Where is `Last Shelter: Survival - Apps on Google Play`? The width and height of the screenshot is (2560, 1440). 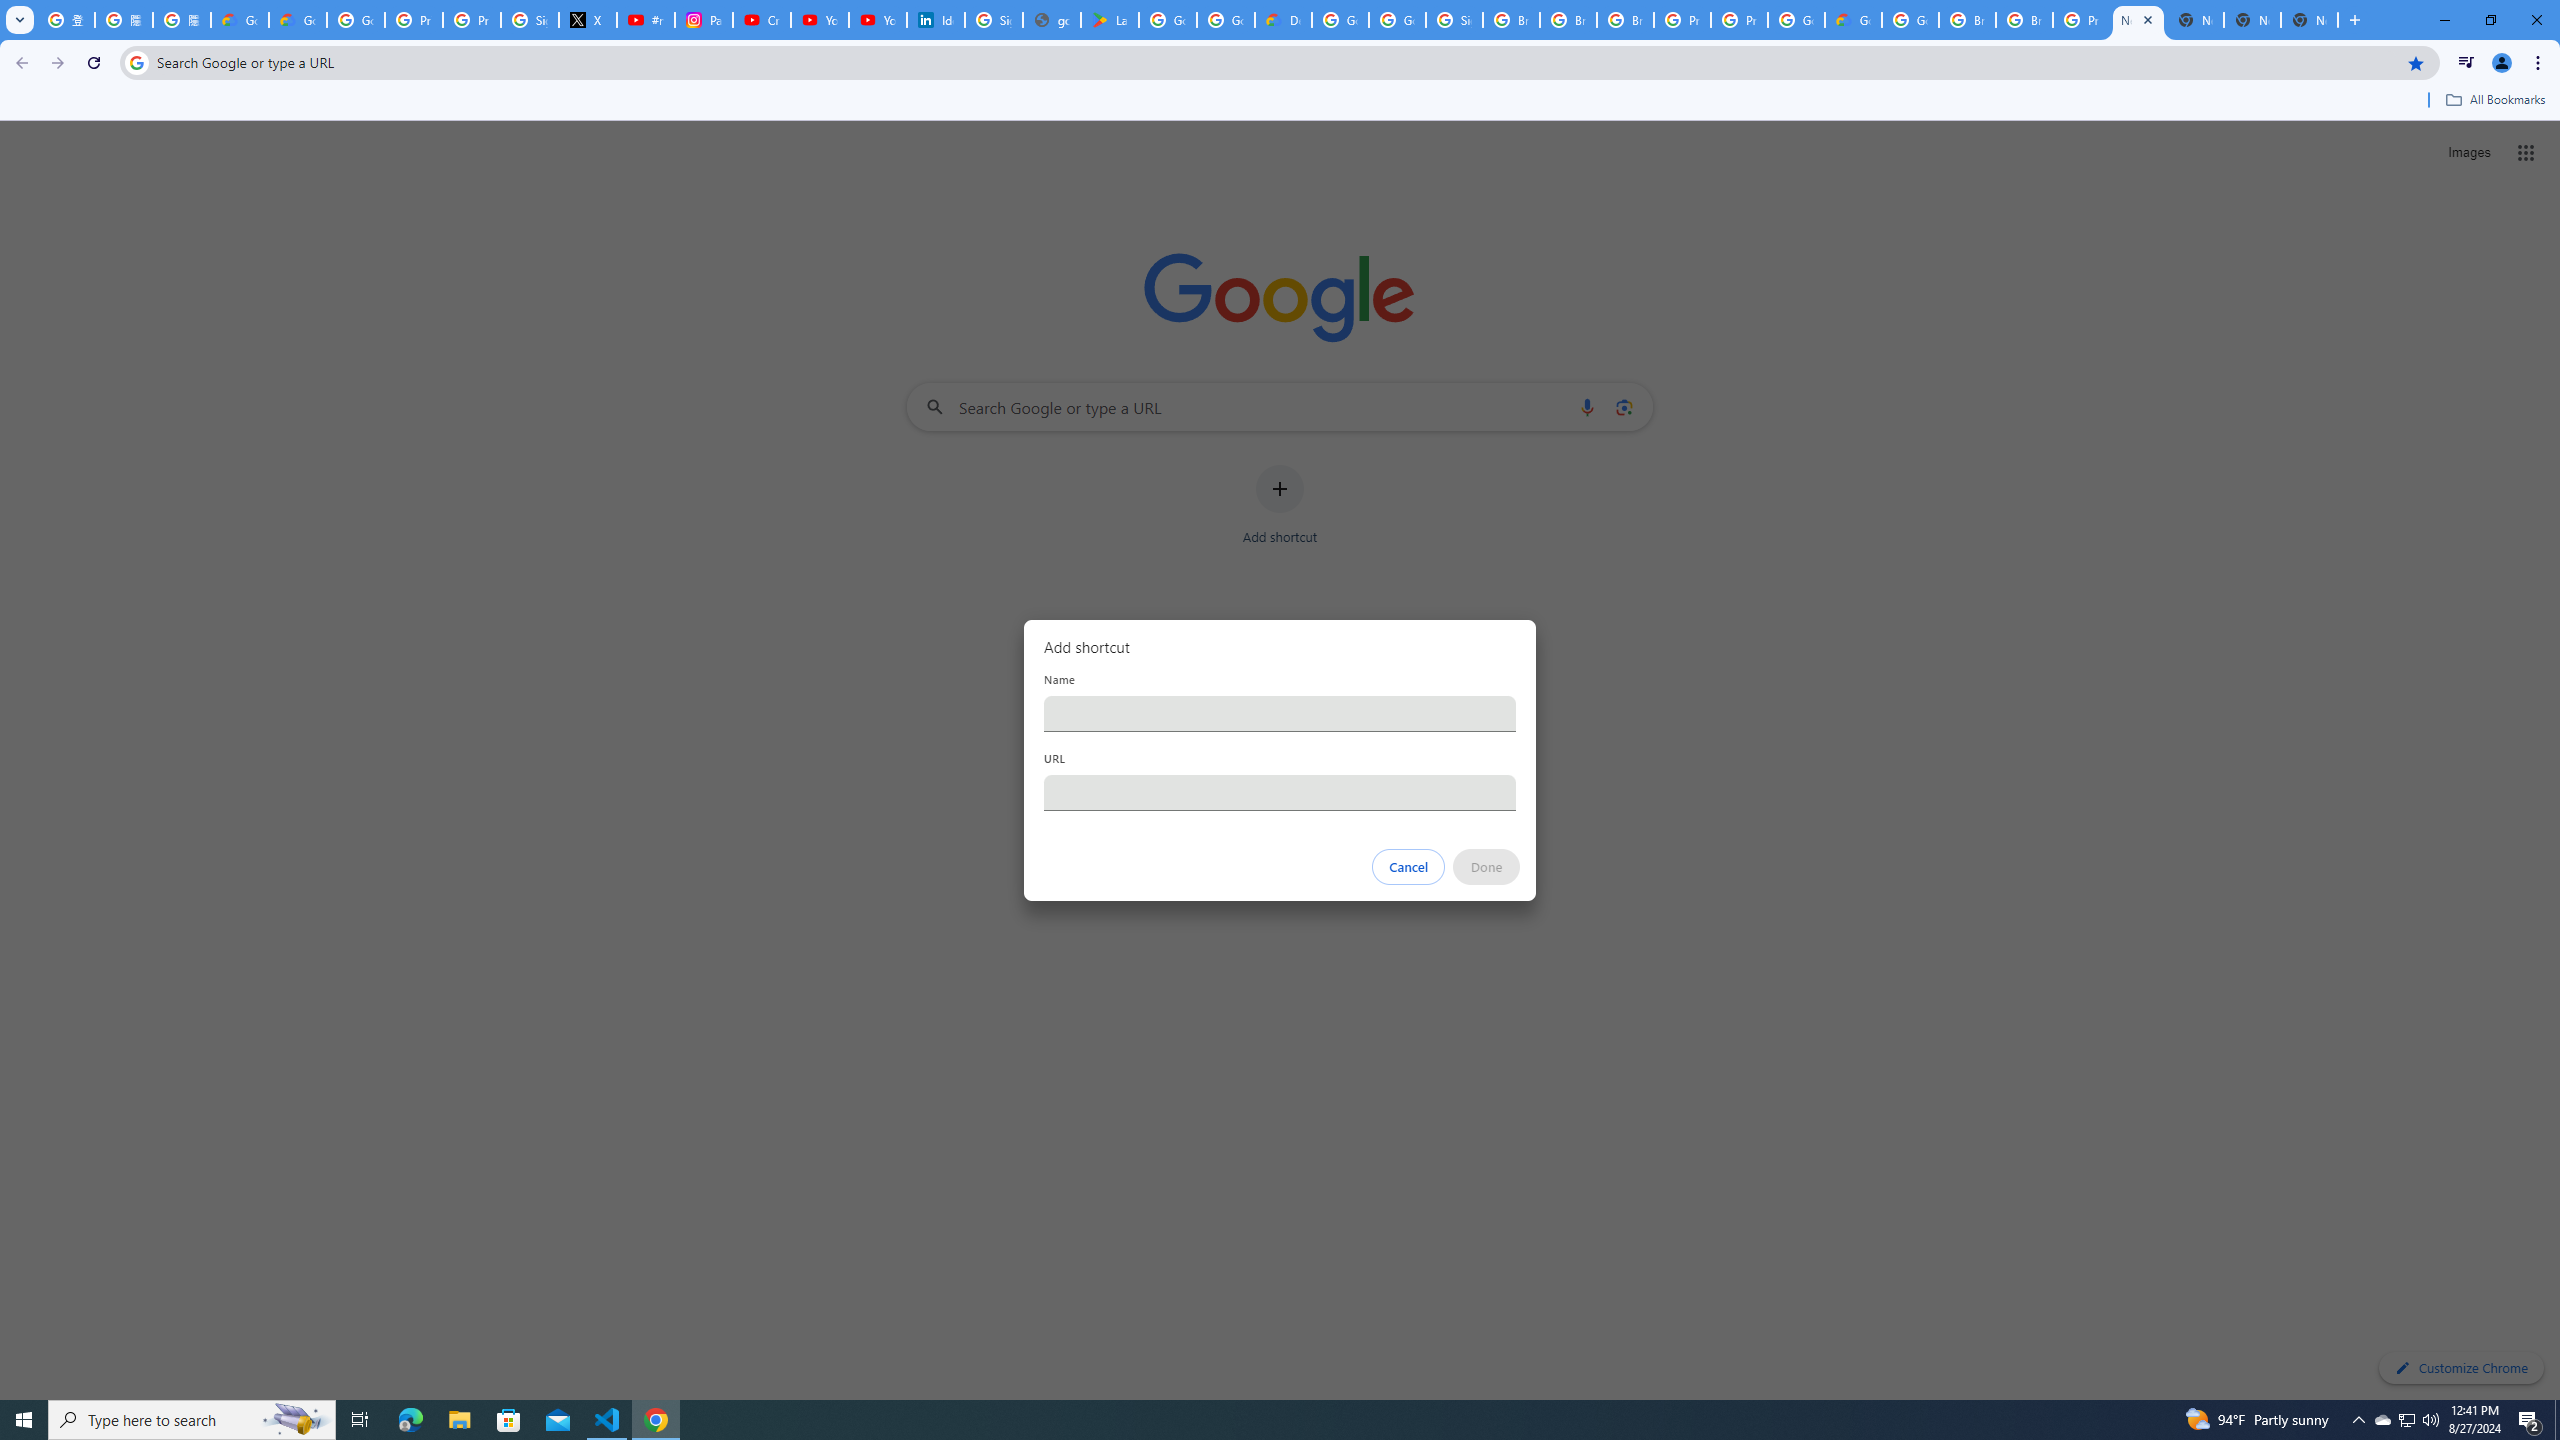 Last Shelter: Survival - Apps on Google Play is located at coordinates (1109, 20).